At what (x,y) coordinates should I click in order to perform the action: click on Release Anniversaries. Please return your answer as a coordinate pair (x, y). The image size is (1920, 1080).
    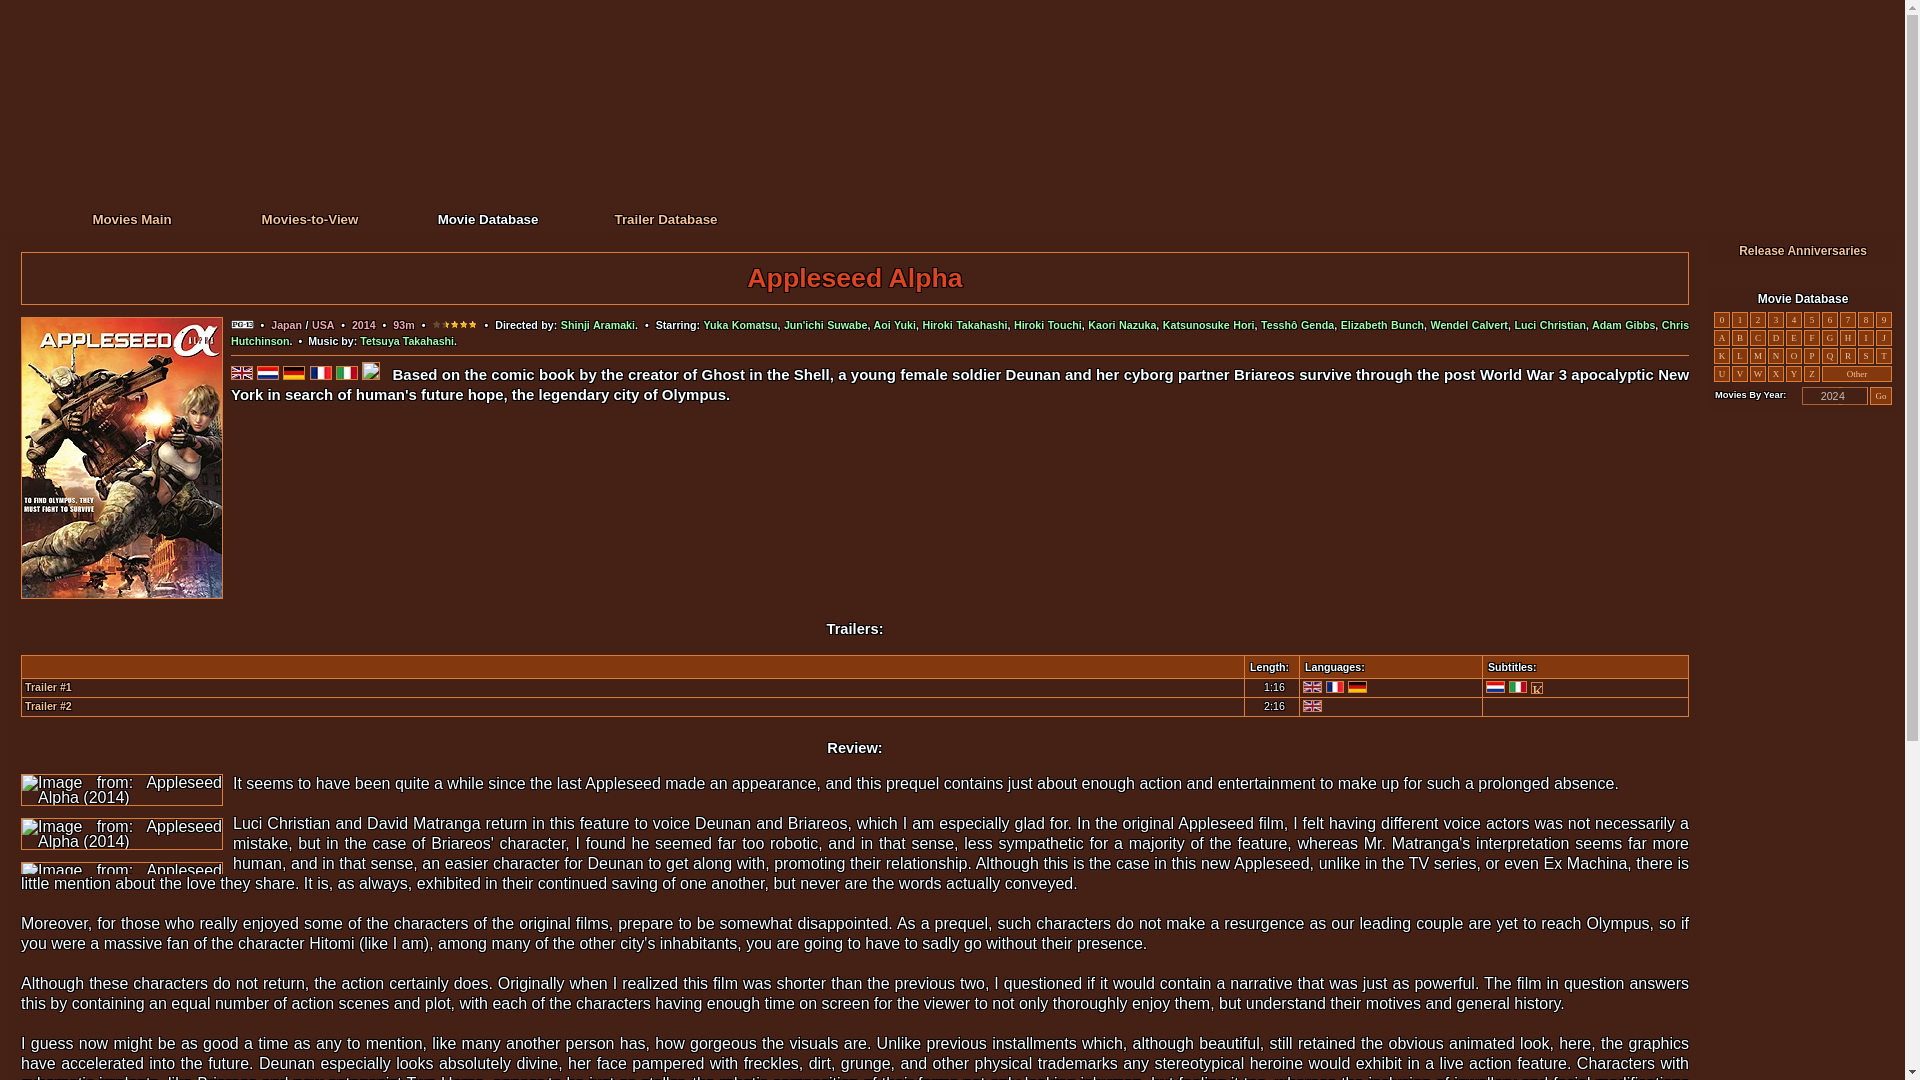
    Looking at the image, I should click on (1802, 251).